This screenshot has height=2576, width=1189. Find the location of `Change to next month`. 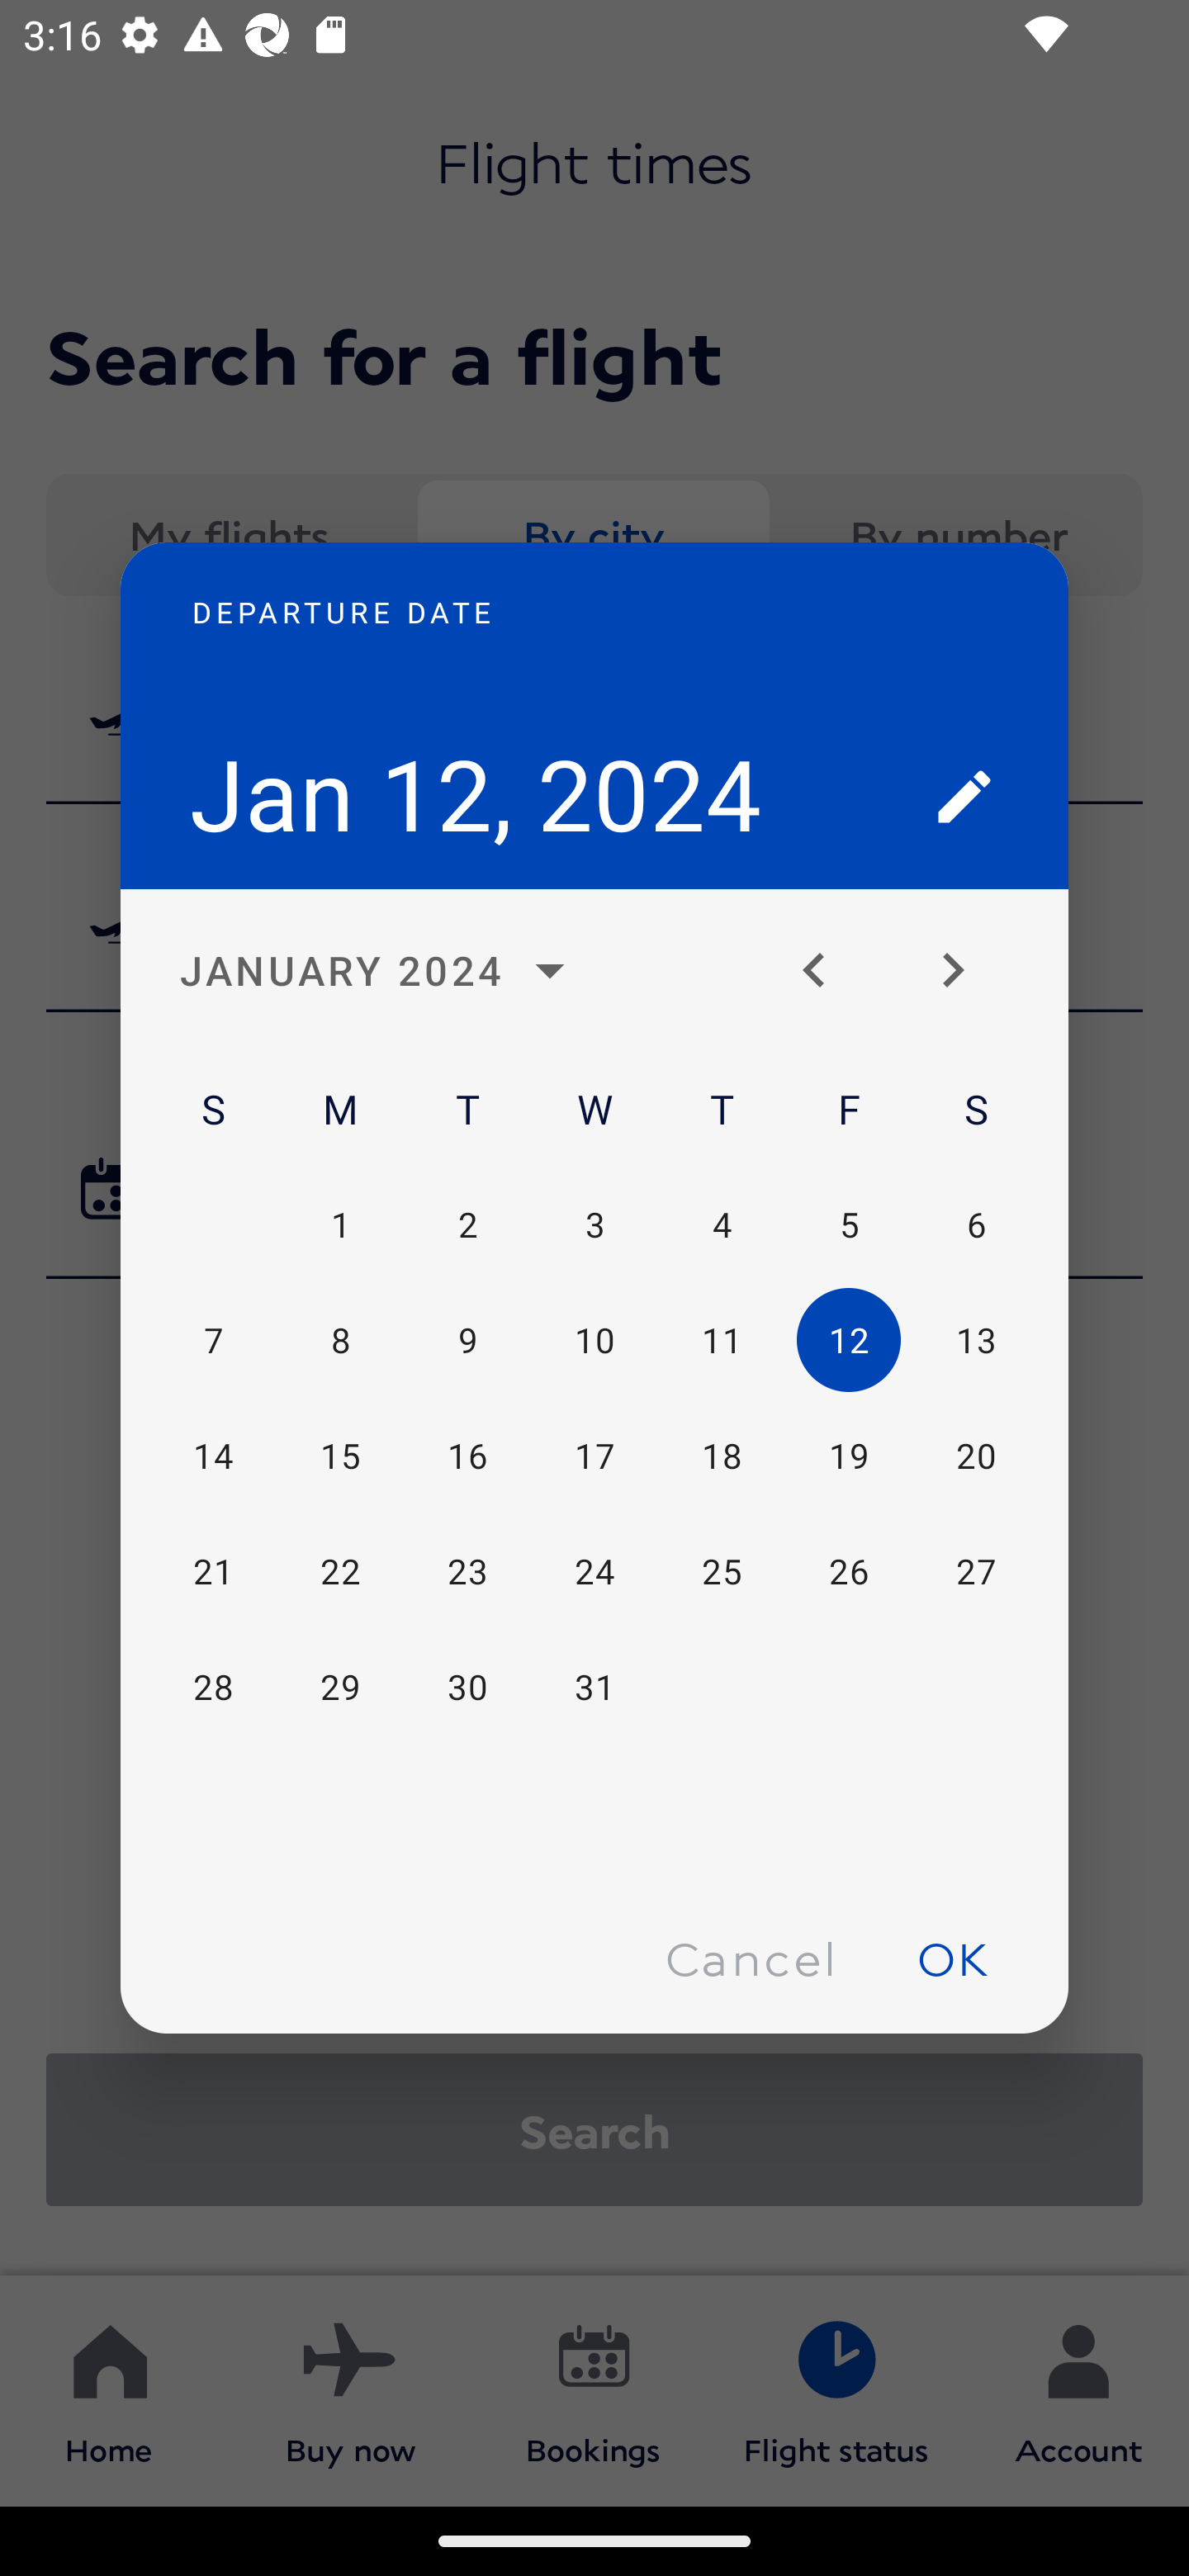

Change to next month is located at coordinates (964, 971).